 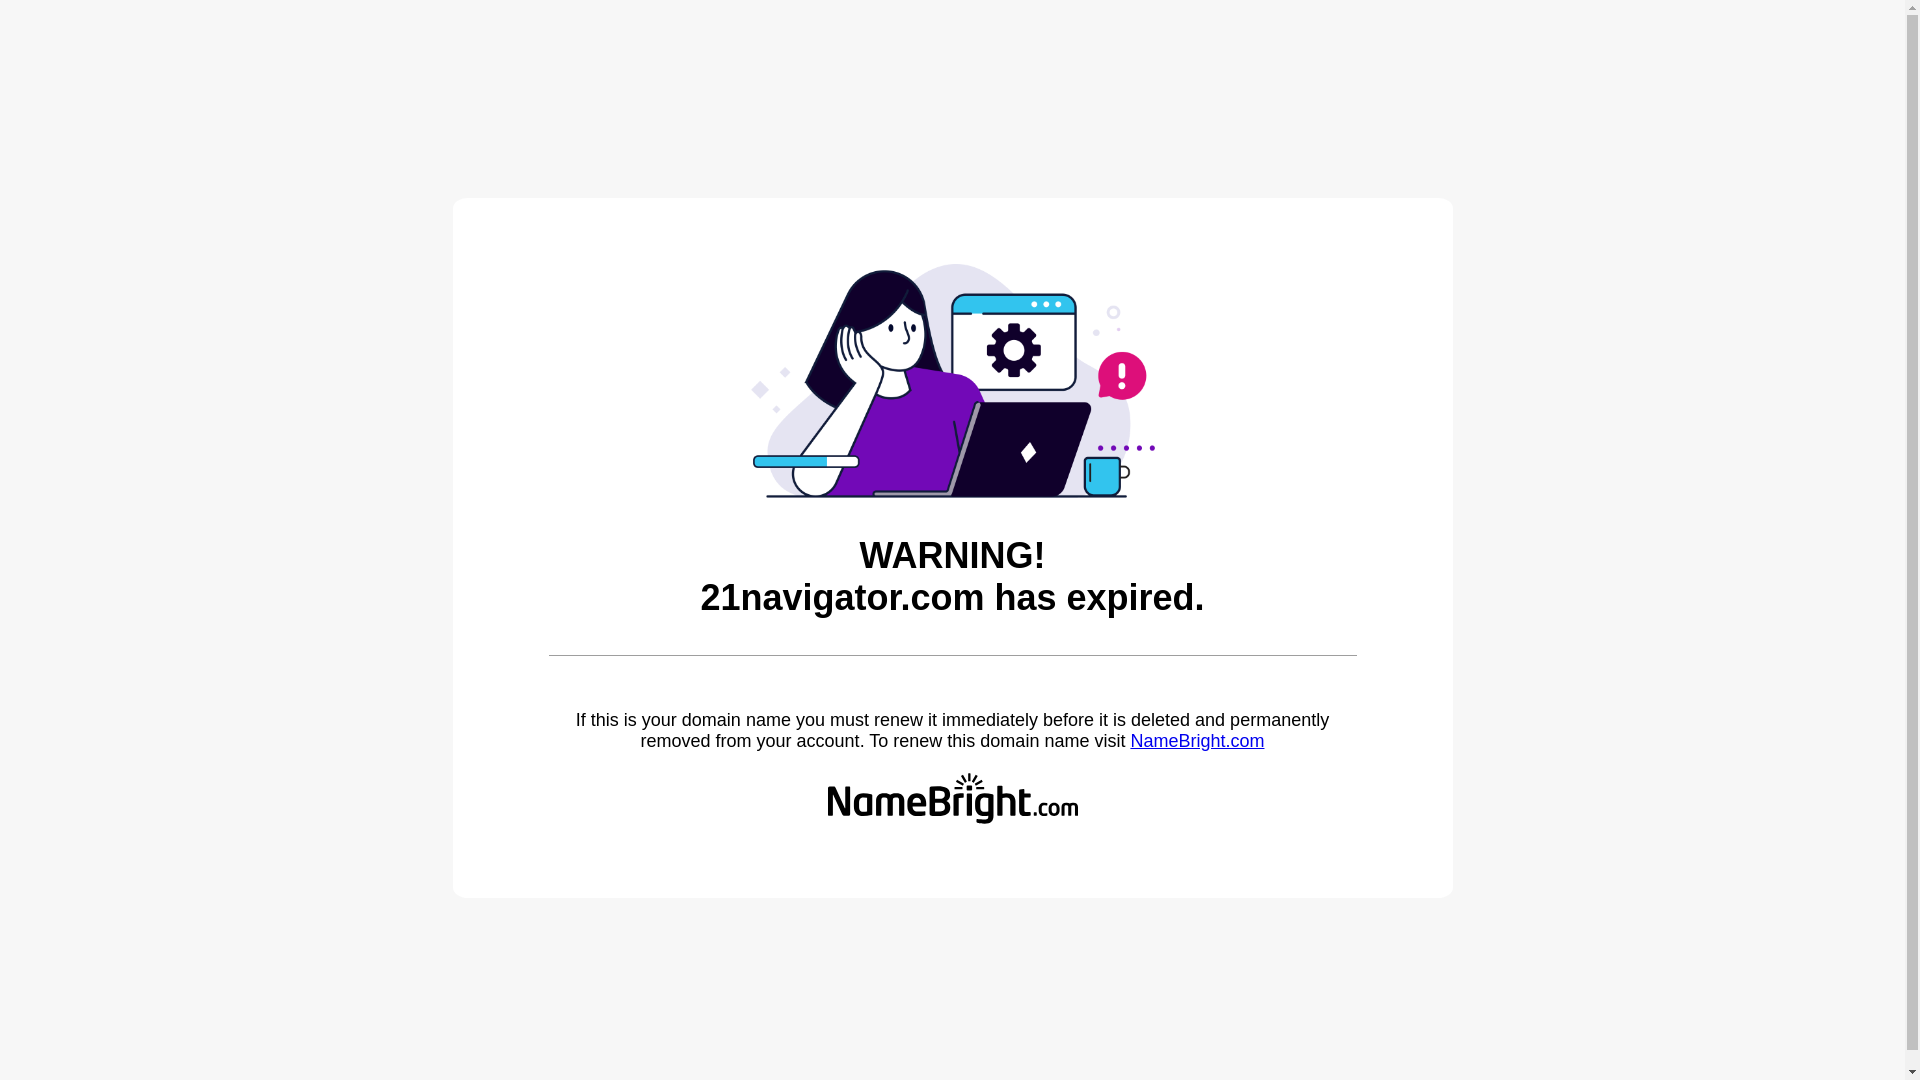 What do you see at coordinates (1197, 741) in the screenshot?
I see `NameBright.com` at bounding box center [1197, 741].